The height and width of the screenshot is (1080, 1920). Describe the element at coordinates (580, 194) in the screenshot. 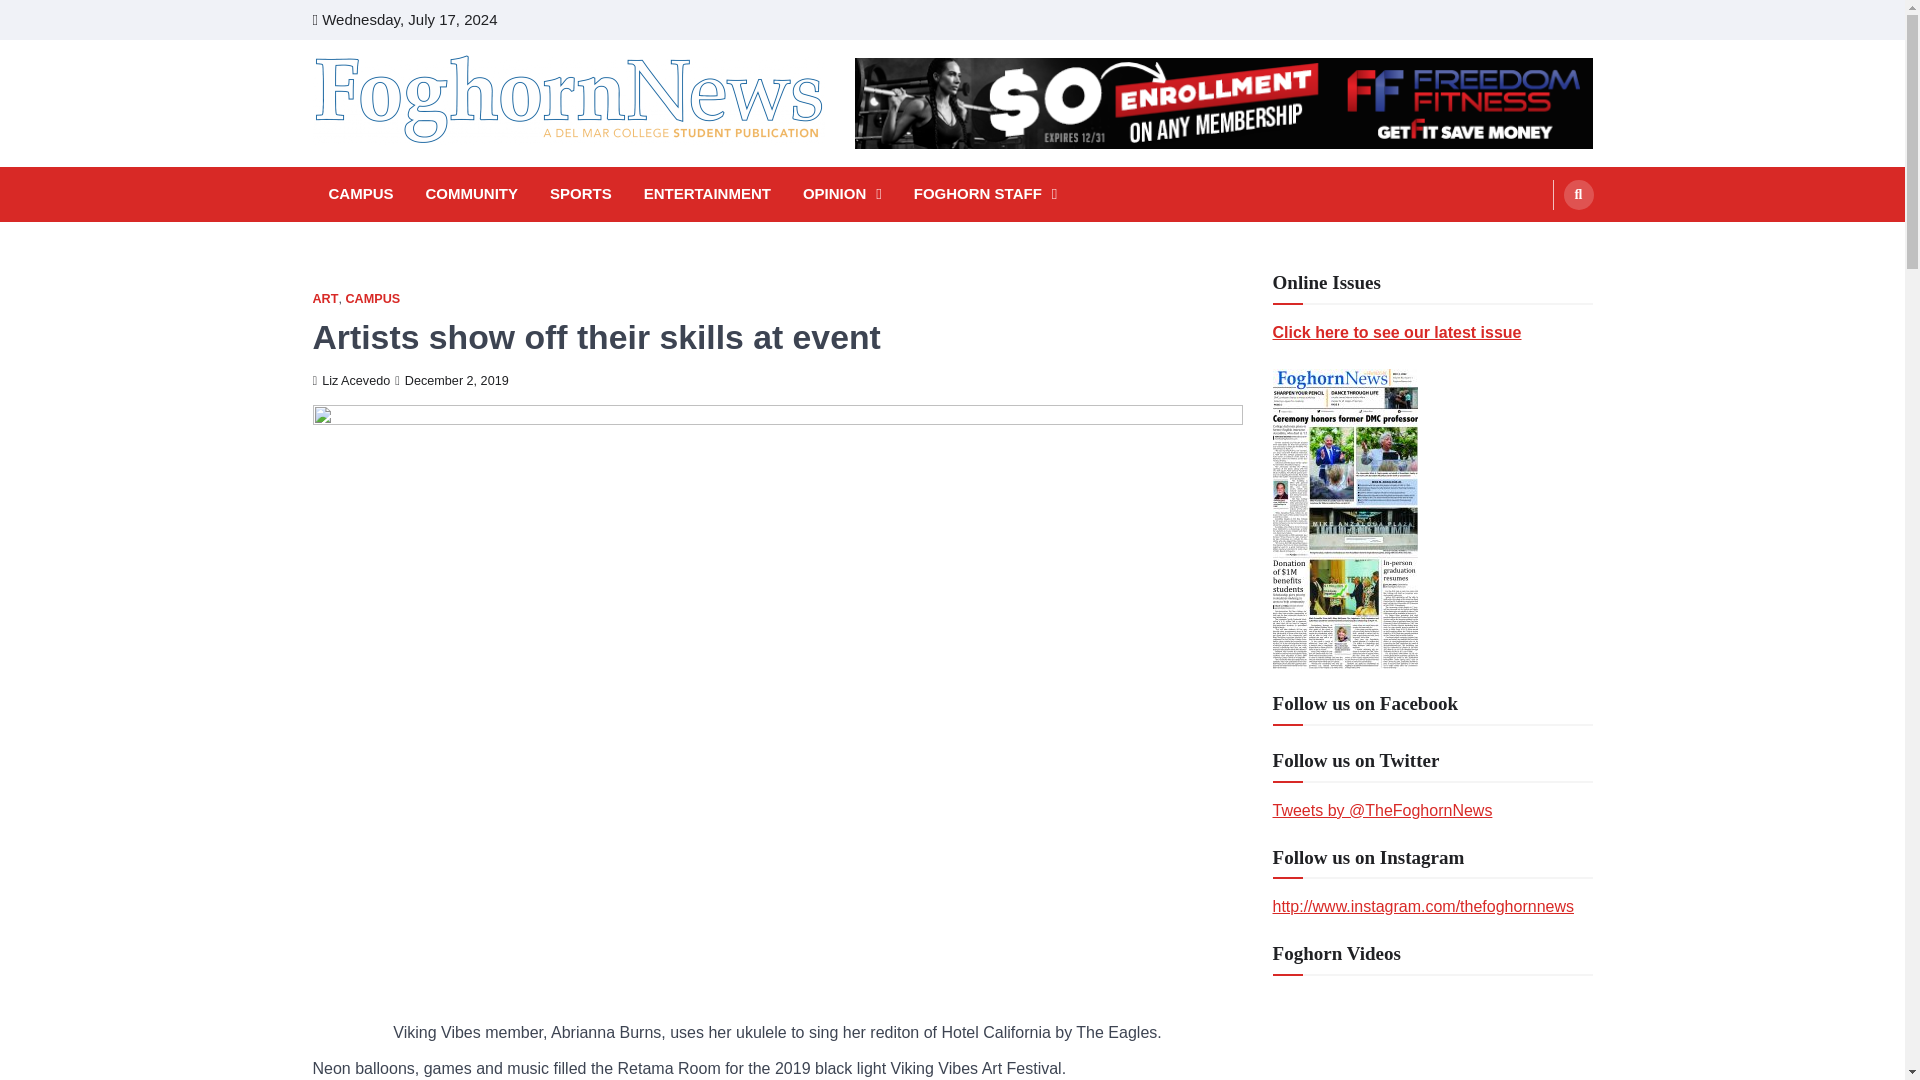

I see `SPORTS` at that location.